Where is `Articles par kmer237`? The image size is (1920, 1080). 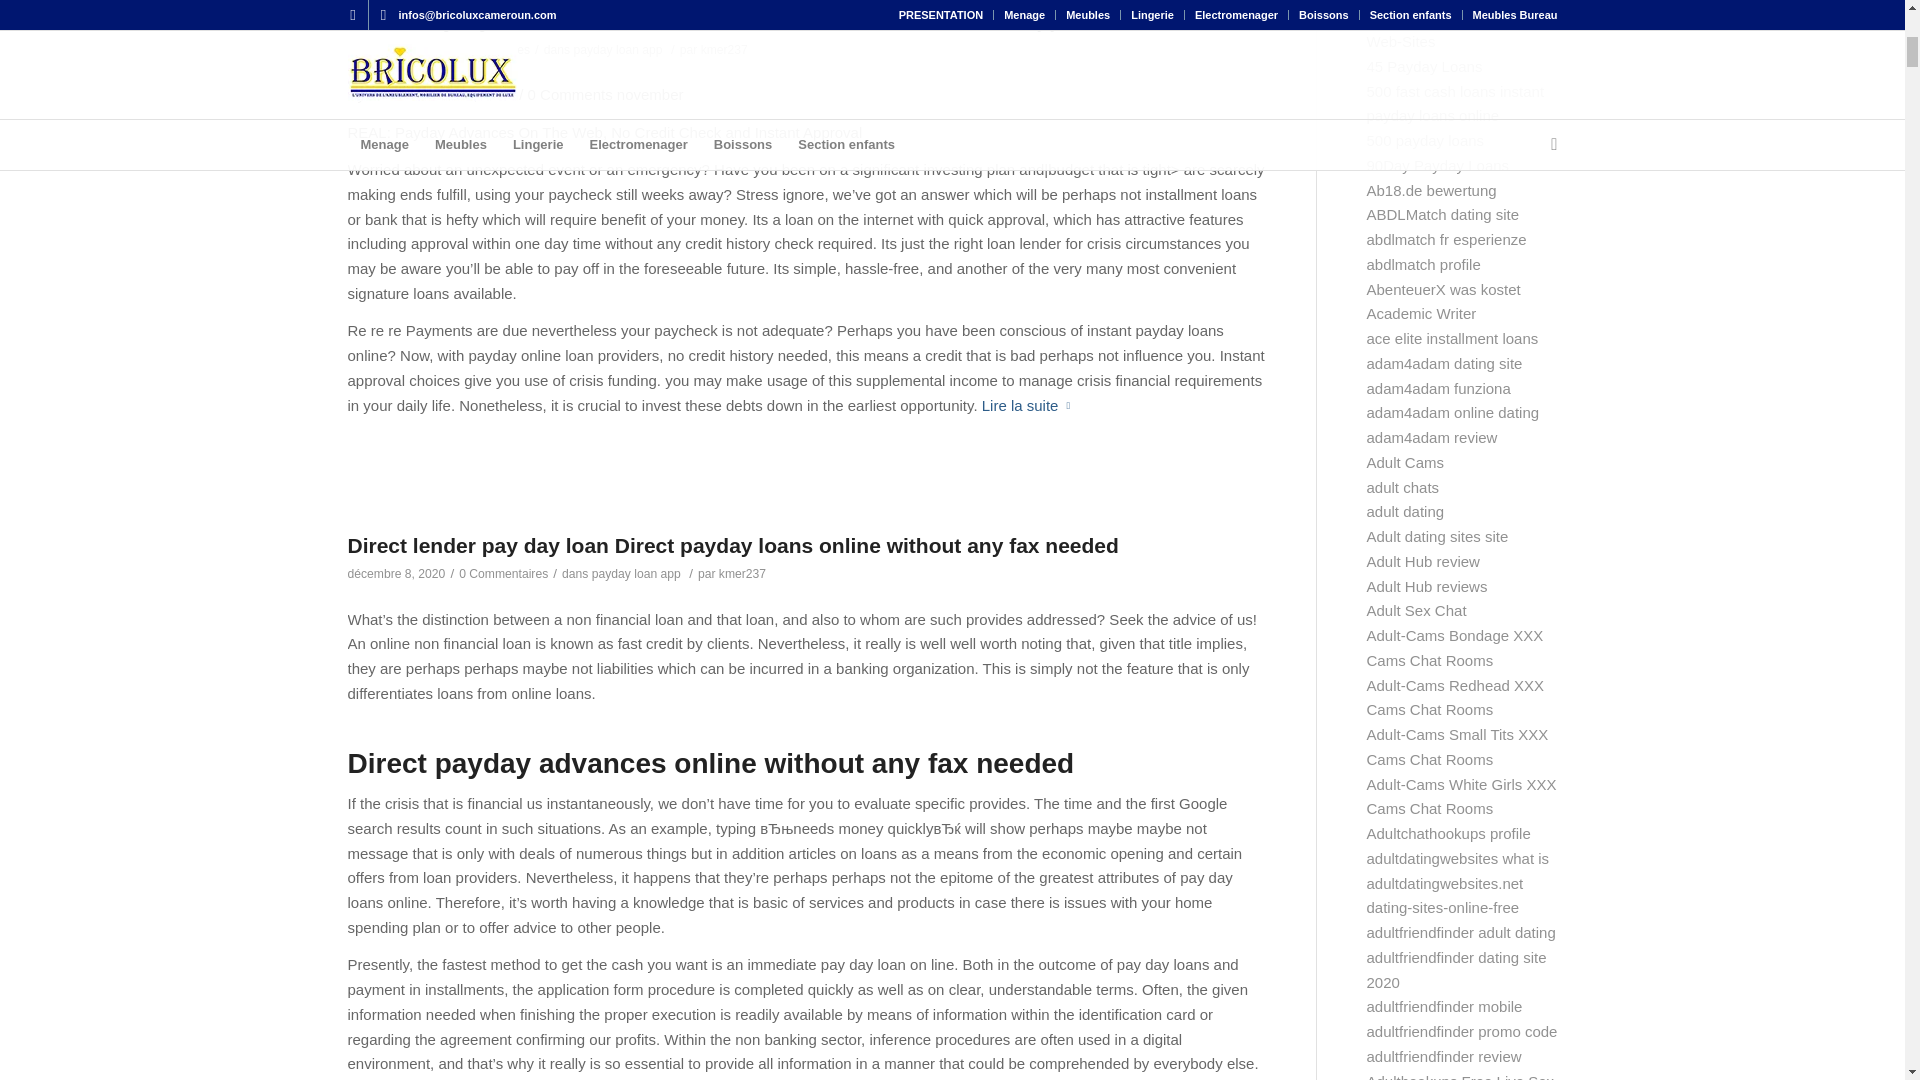 Articles par kmer237 is located at coordinates (724, 50).